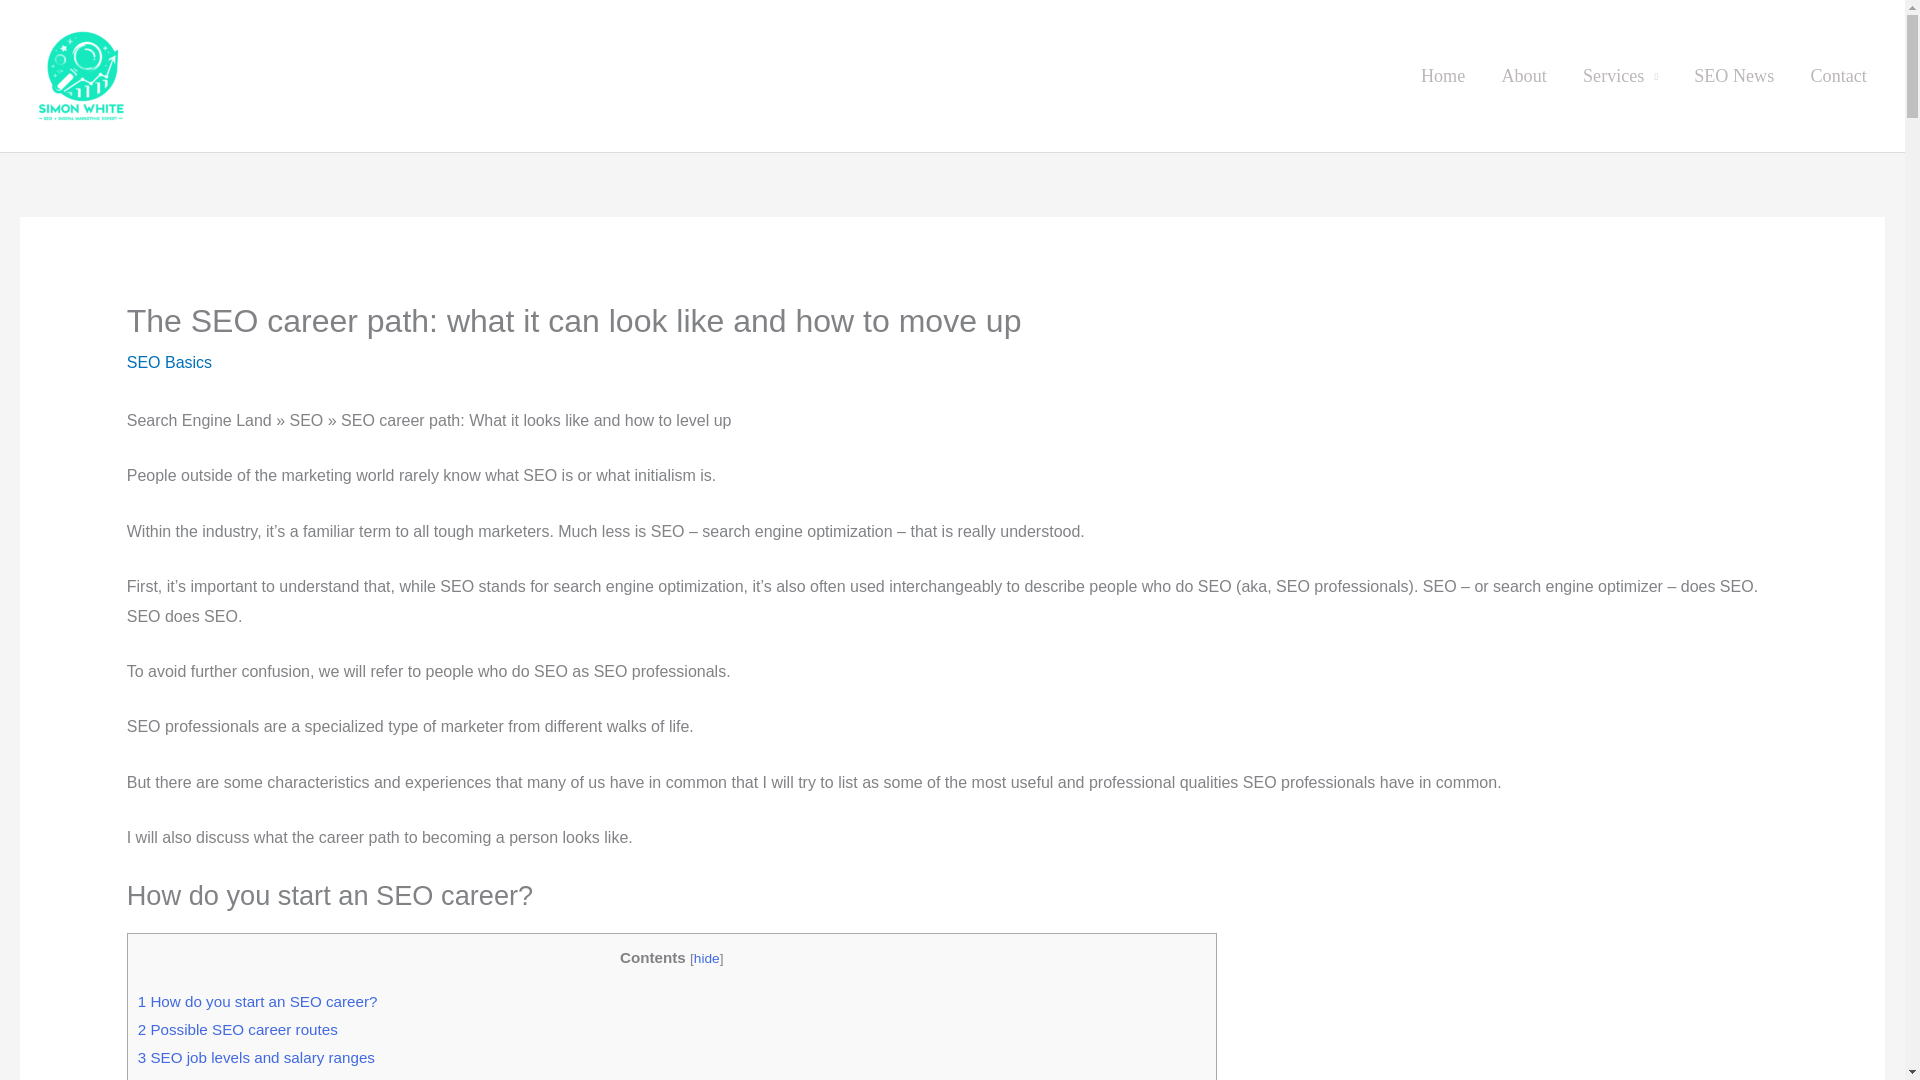 This screenshot has width=1920, height=1080. What do you see at coordinates (238, 1028) in the screenshot?
I see `2 Possible SEO career routes` at bounding box center [238, 1028].